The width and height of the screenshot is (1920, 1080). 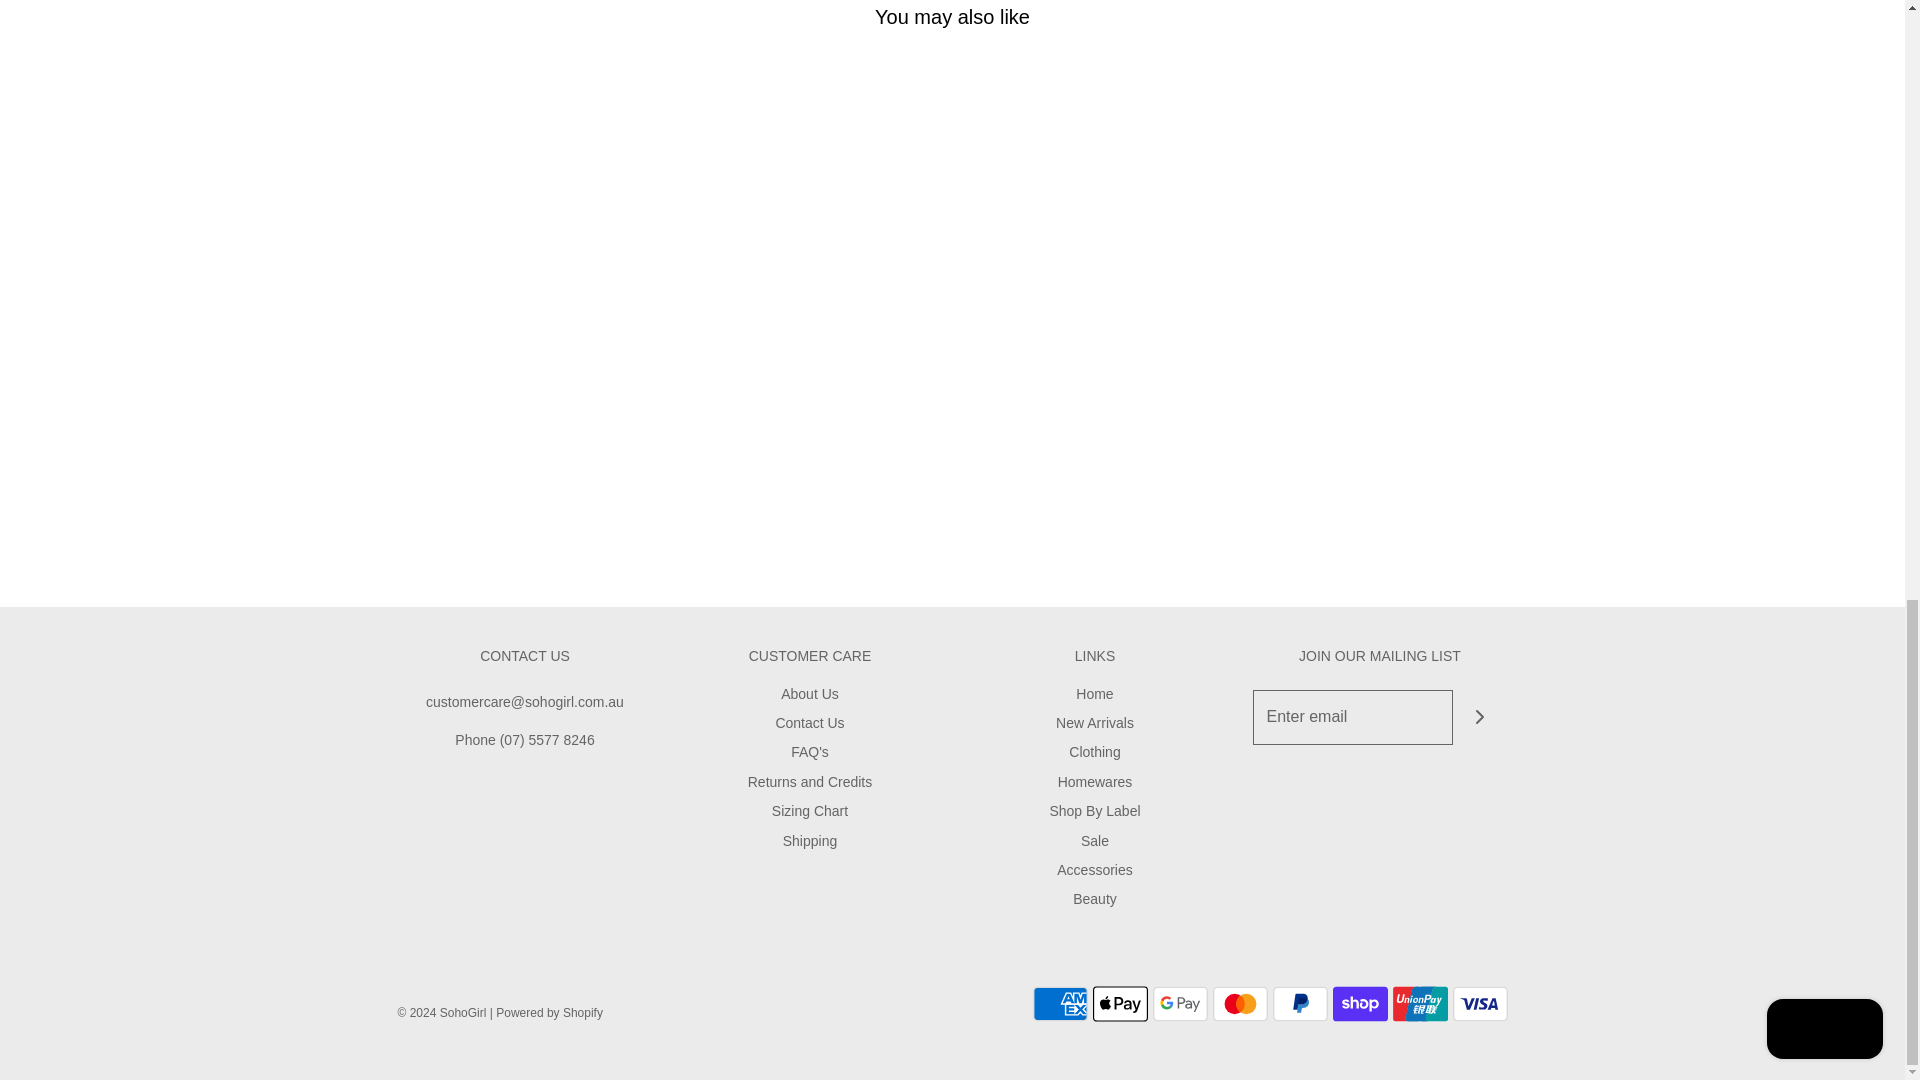 What do you see at coordinates (1359, 1003) in the screenshot?
I see `Shop Pay` at bounding box center [1359, 1003].